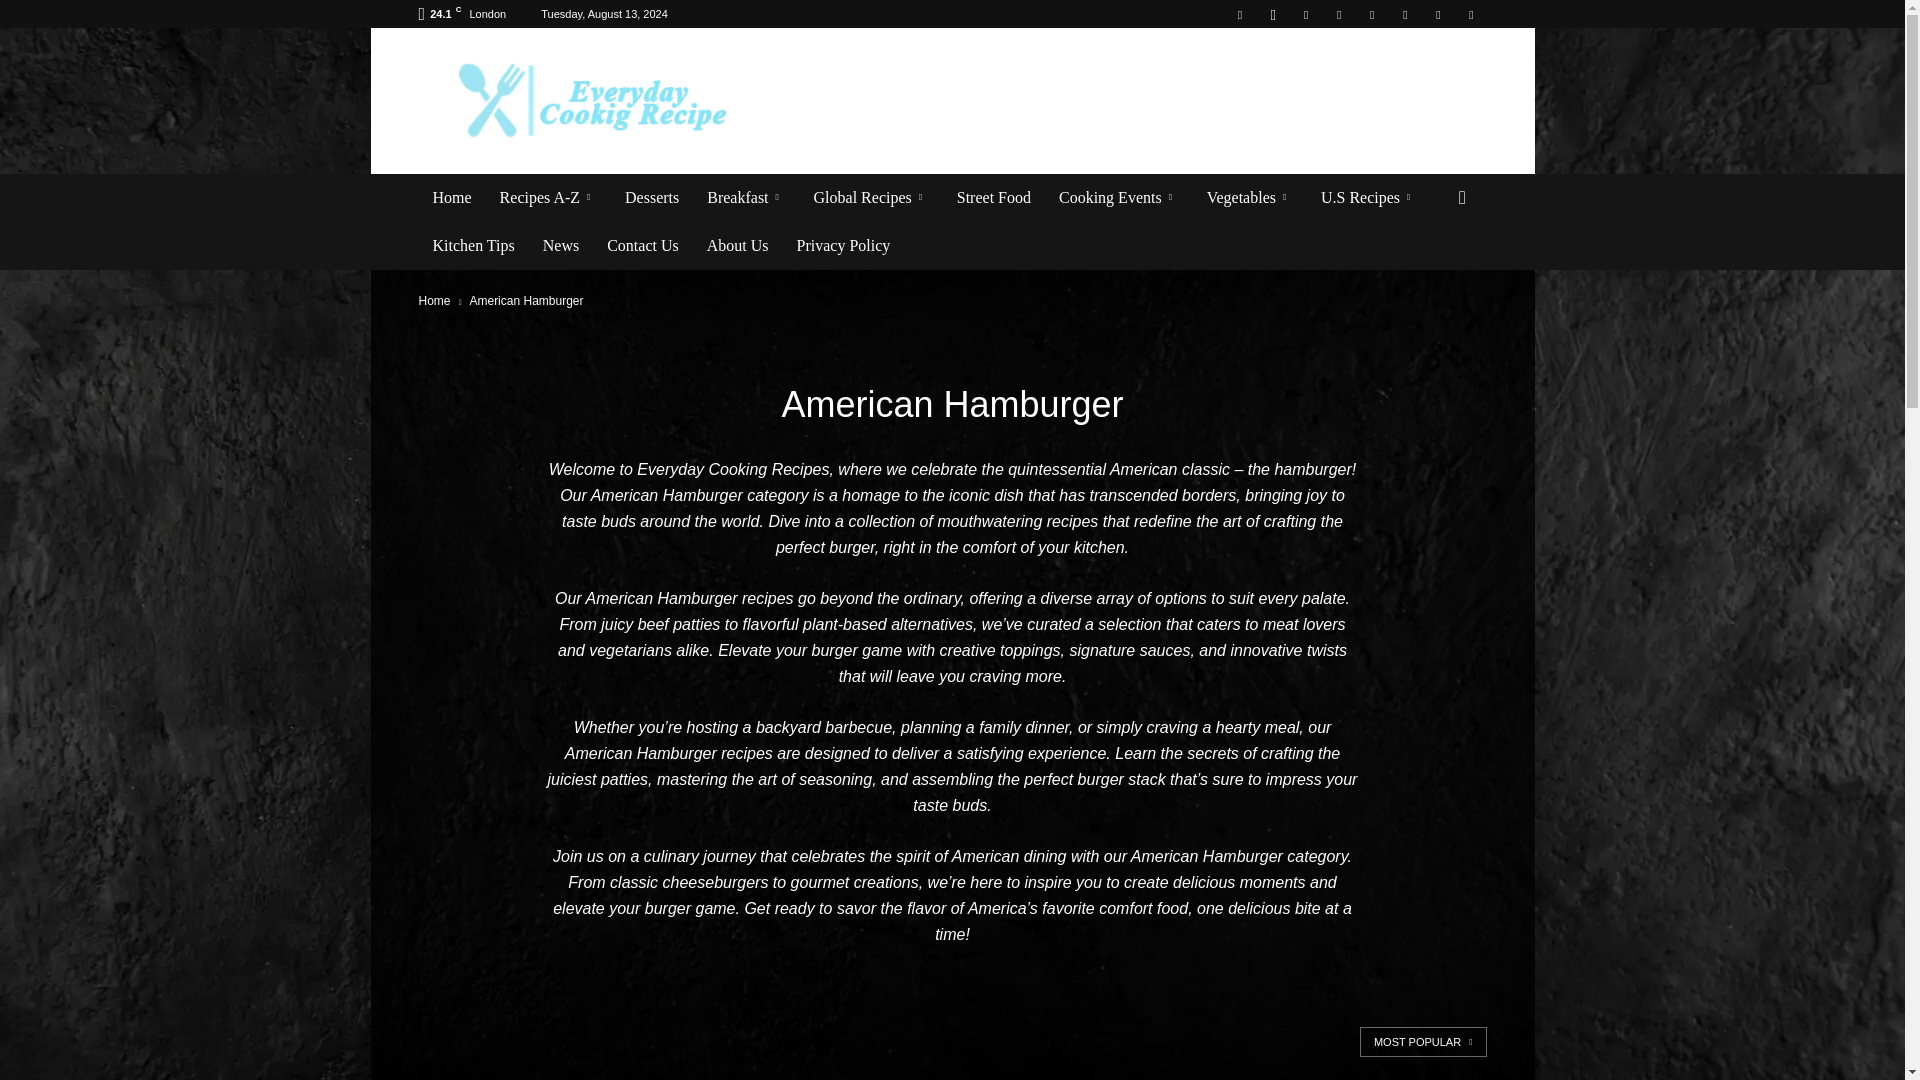  I want to click on TikTok, so click(1405, 14).